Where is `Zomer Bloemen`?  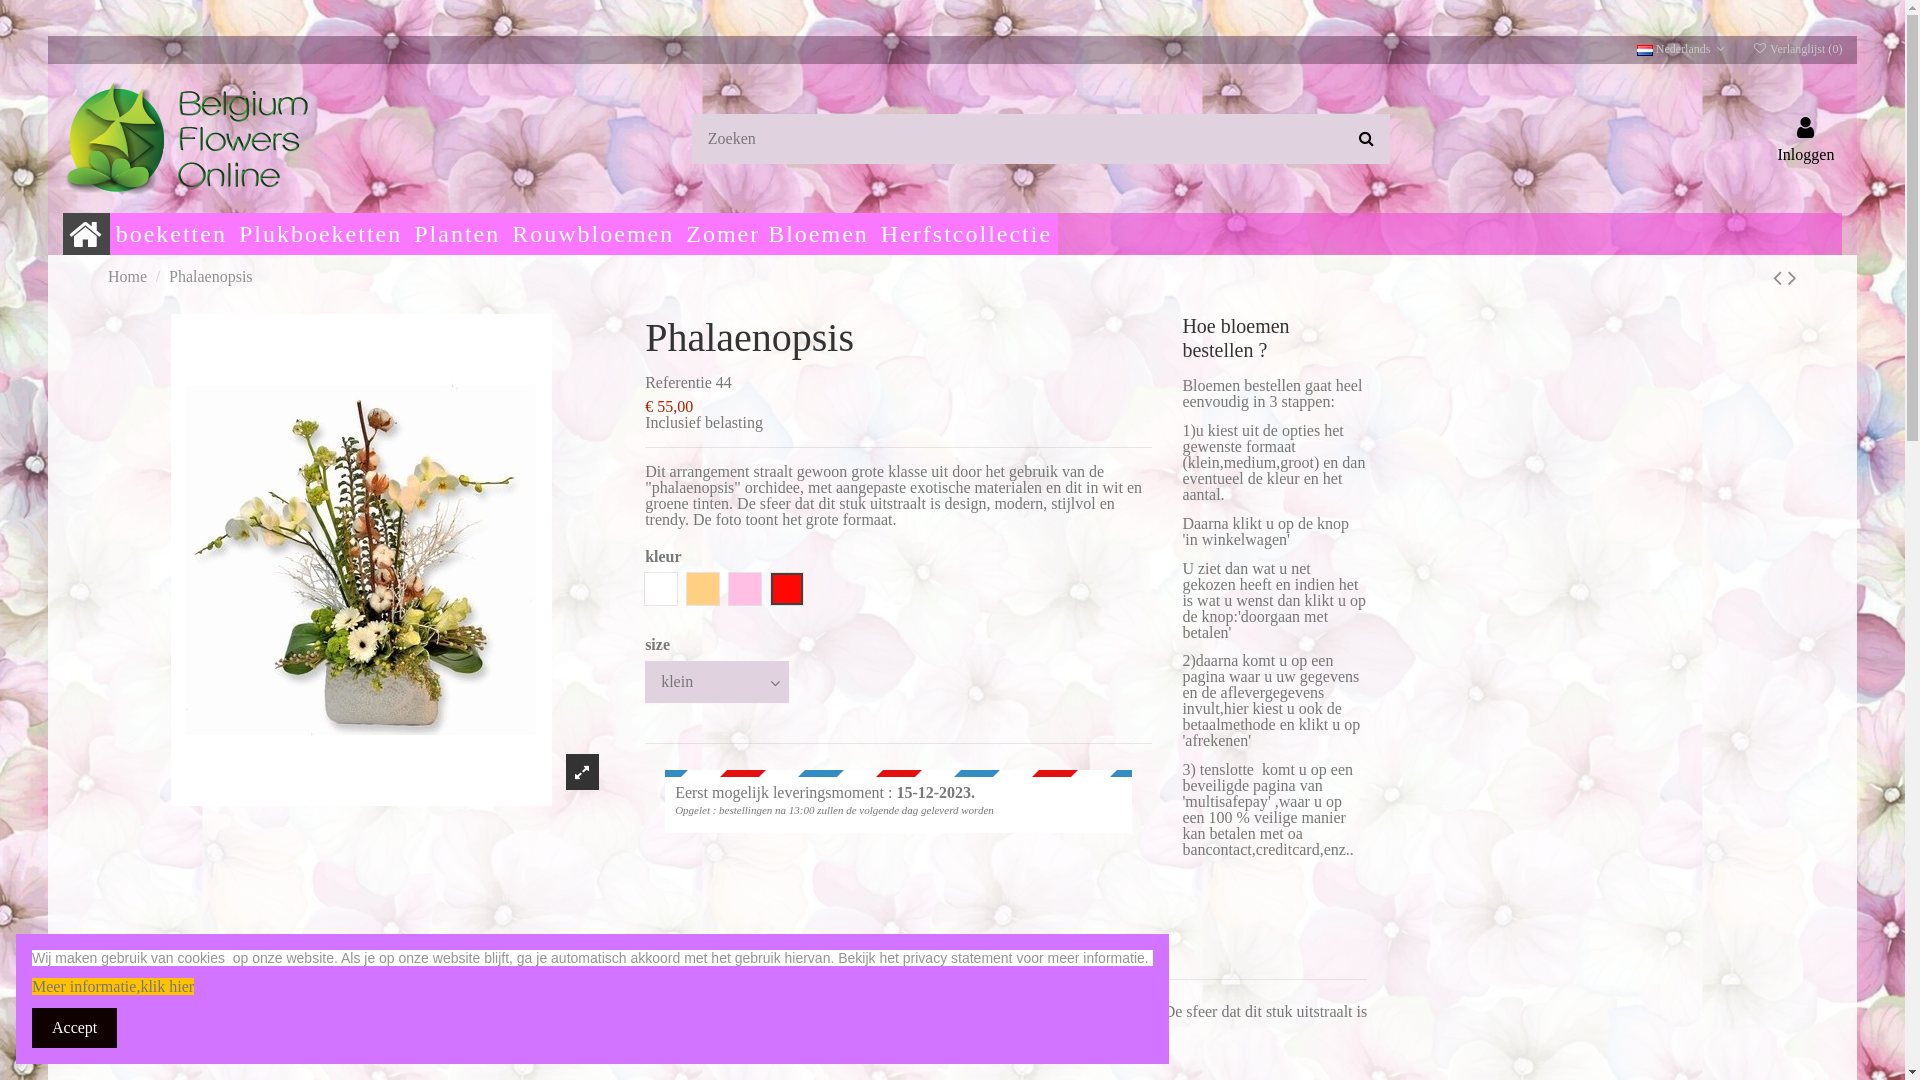 Zomer Bloemen is located at coordinates (778, 234).